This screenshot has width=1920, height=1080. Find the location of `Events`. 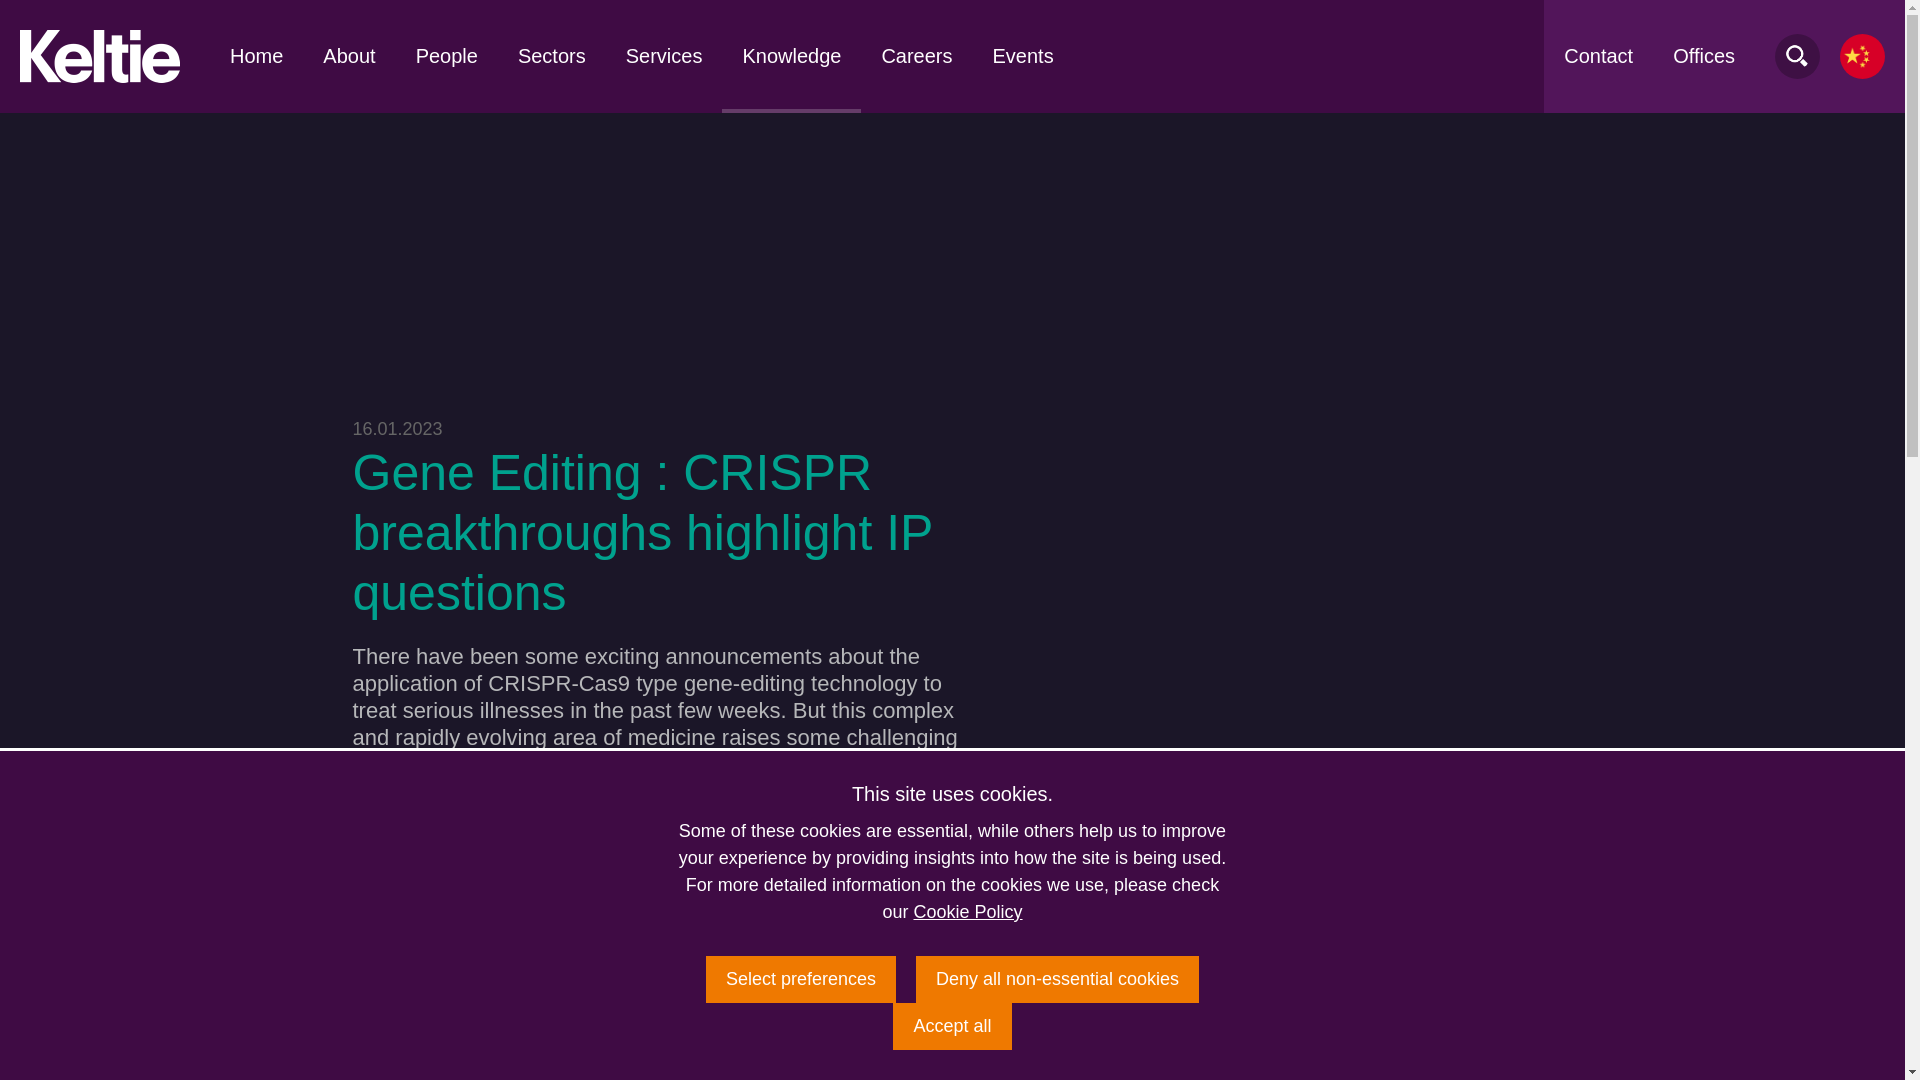

Events is located at coordinates (1023, 56).